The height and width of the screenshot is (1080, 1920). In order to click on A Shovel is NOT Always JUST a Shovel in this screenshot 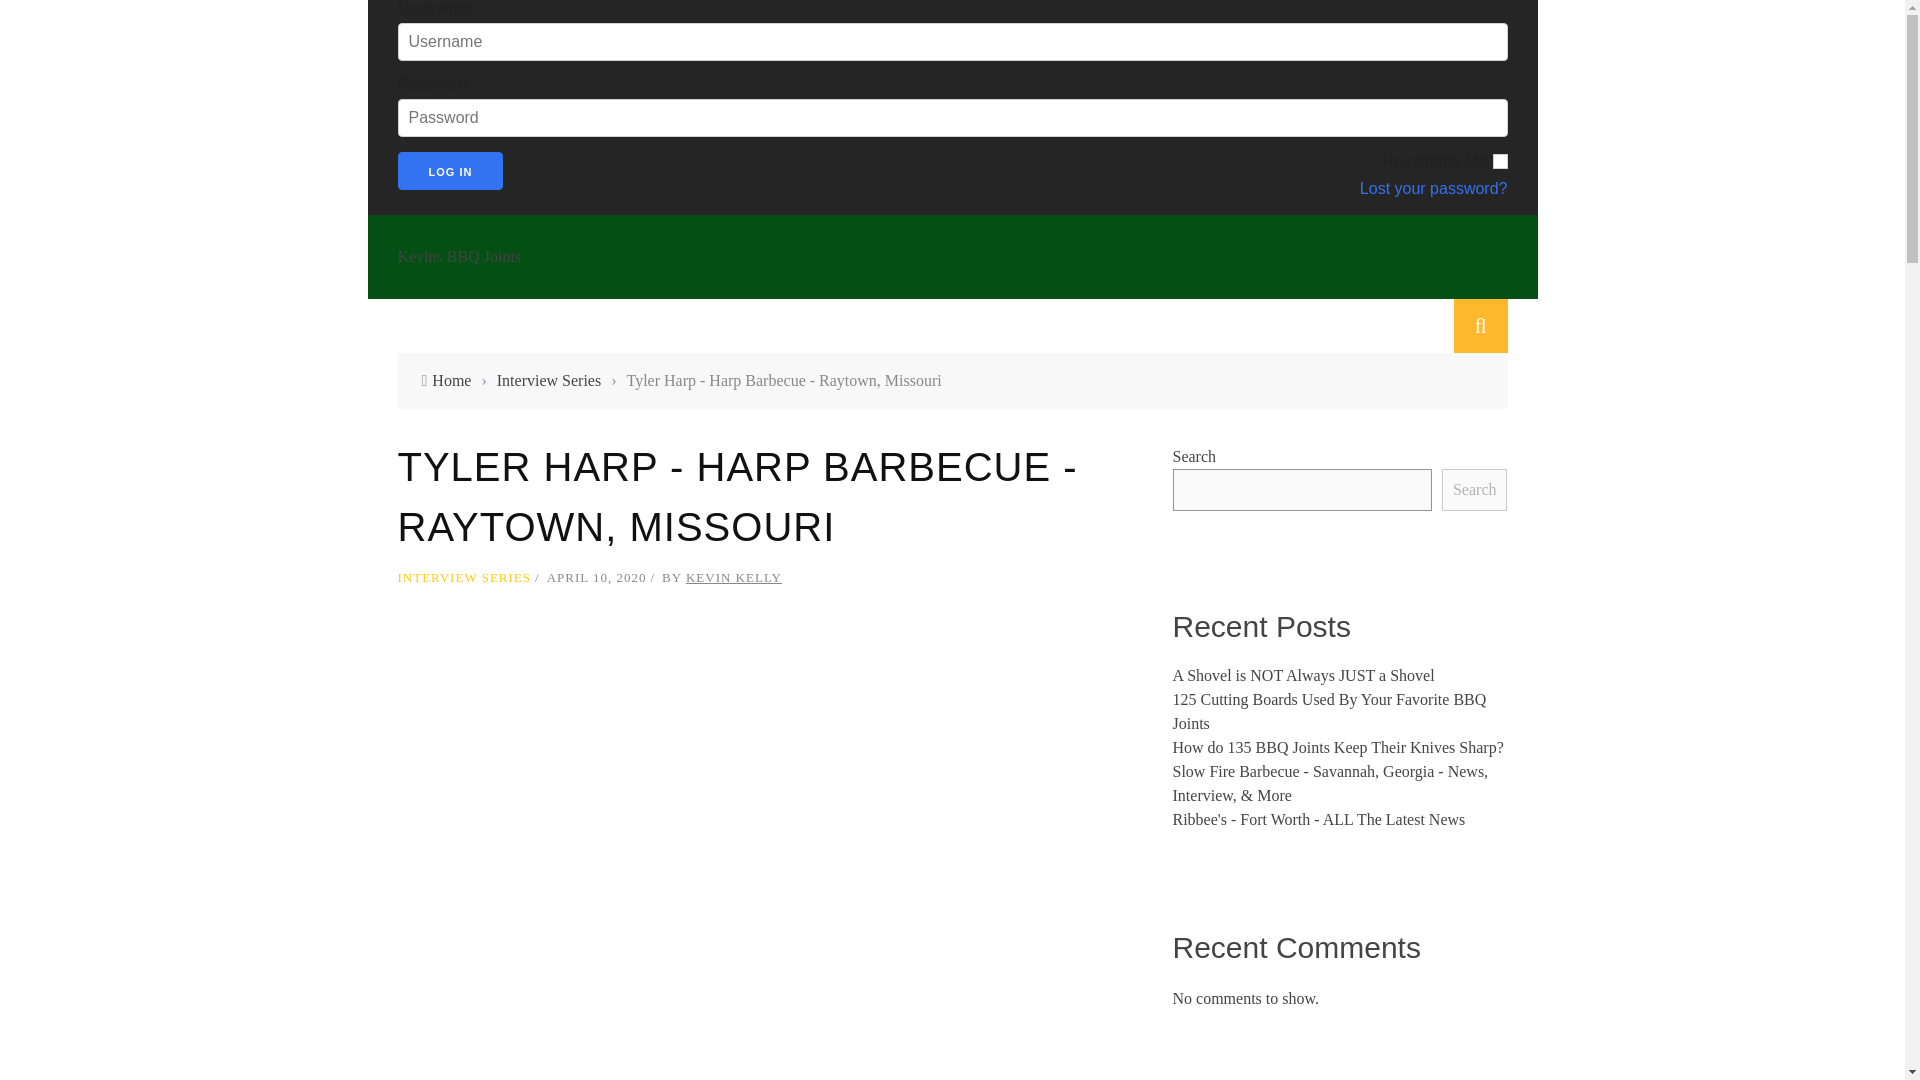, I will do `click(1302, 675)`.